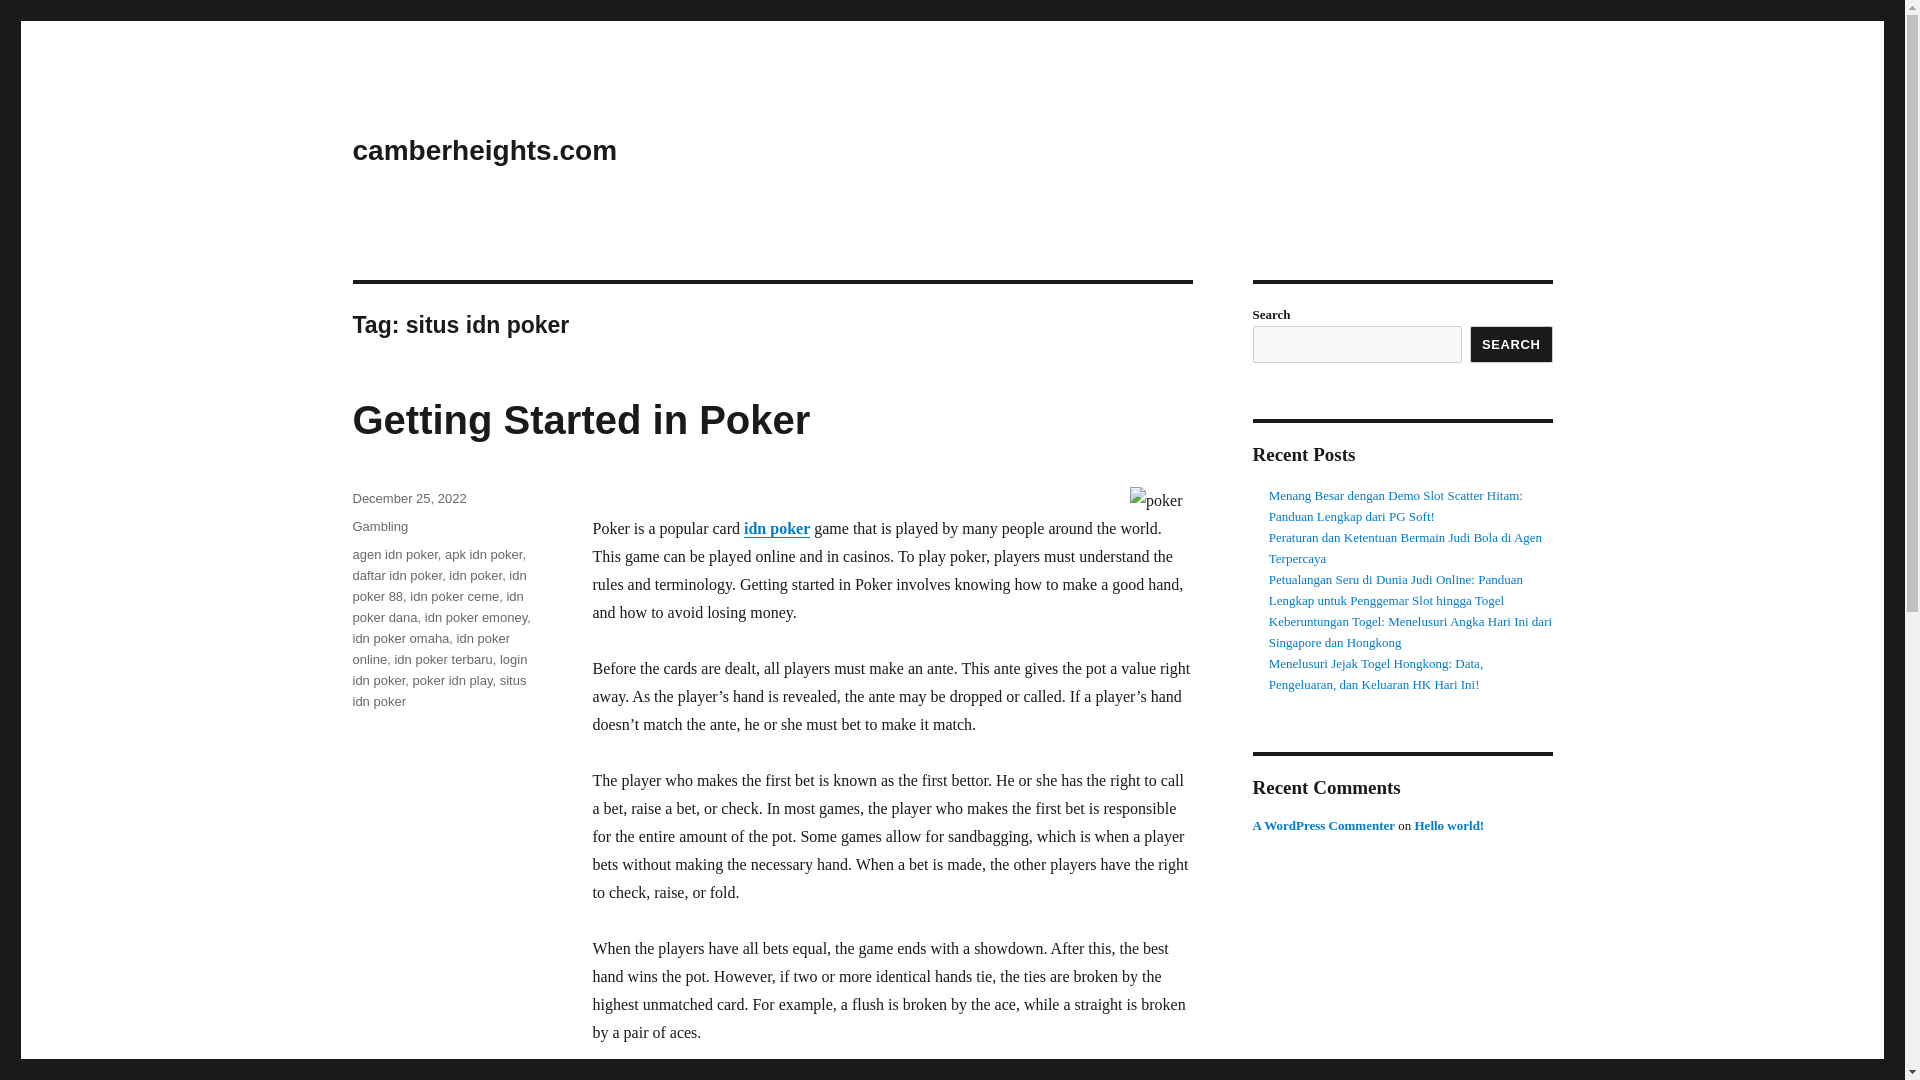 This screenshot has height=1080, width=1920. I want to click on idn poker 88, so click(438, 586).